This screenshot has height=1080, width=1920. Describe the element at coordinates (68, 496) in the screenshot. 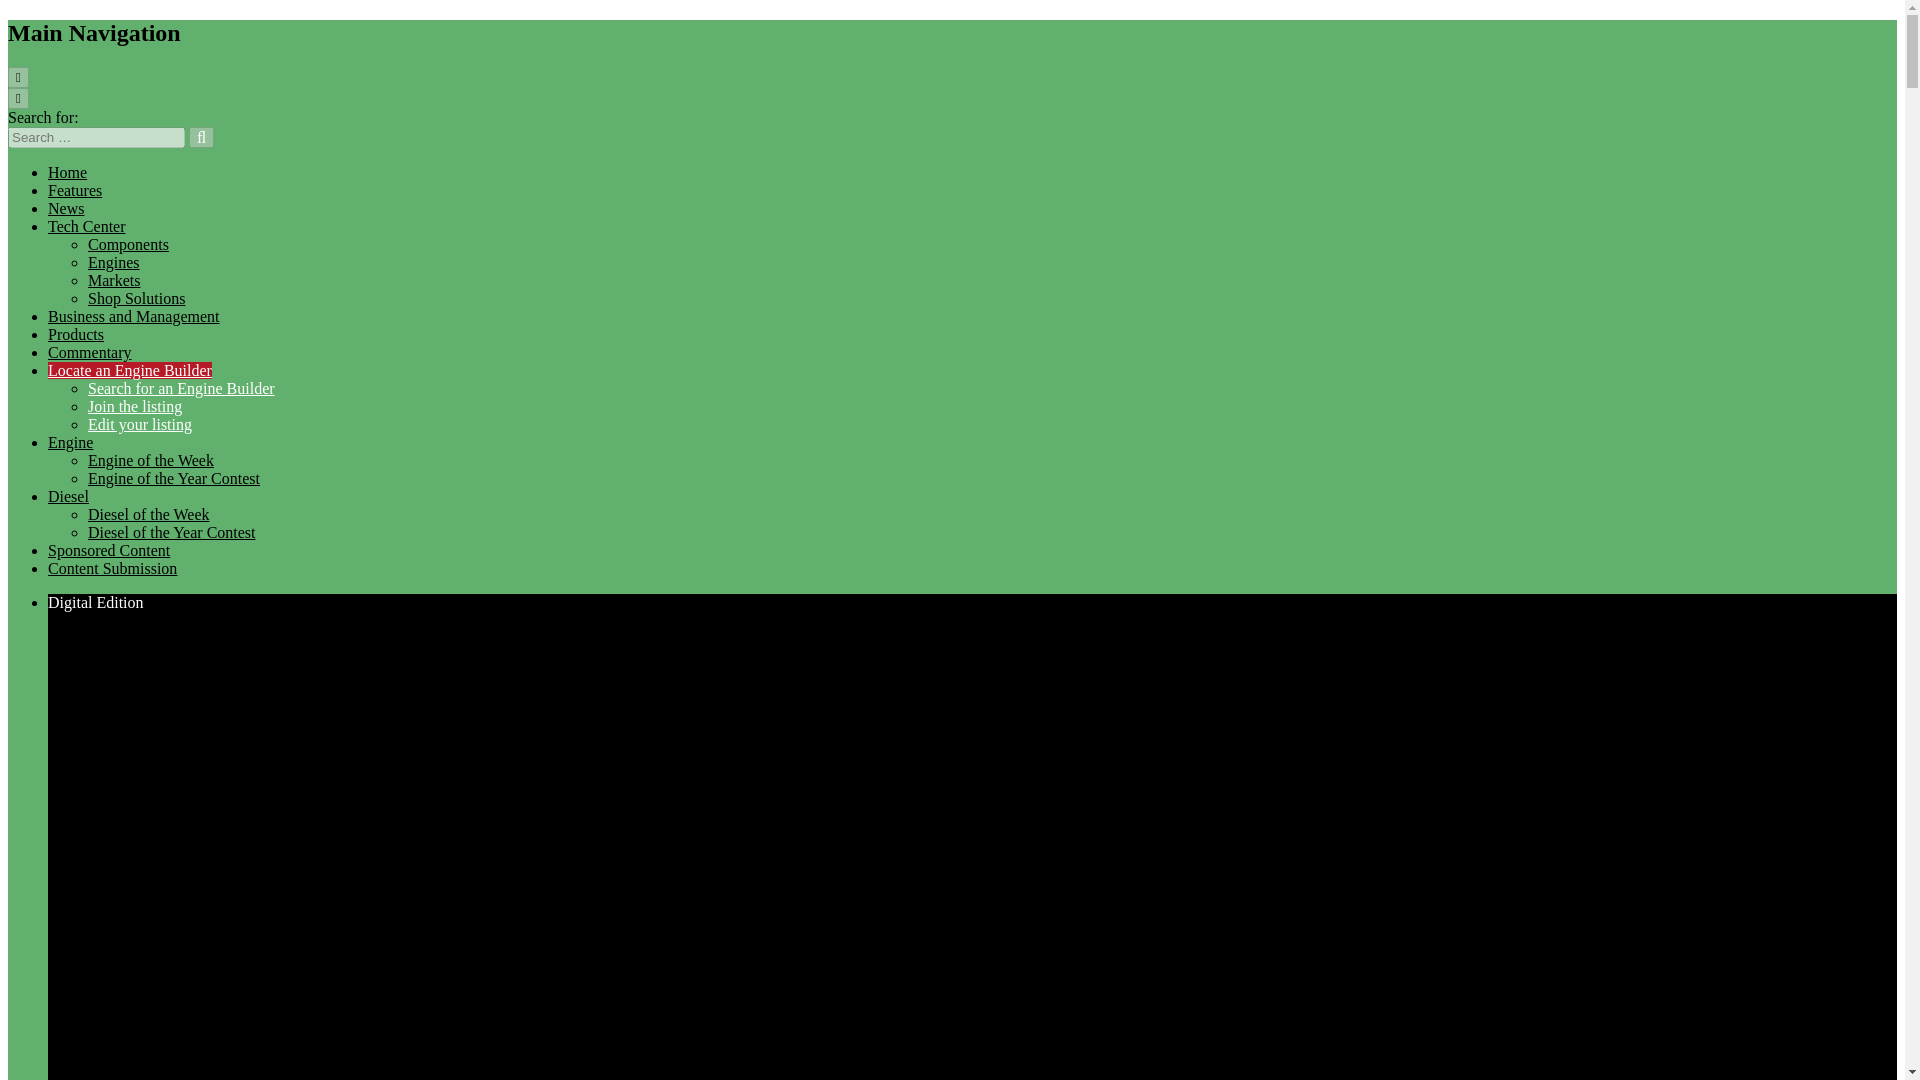

I see `Diesel` at that location.